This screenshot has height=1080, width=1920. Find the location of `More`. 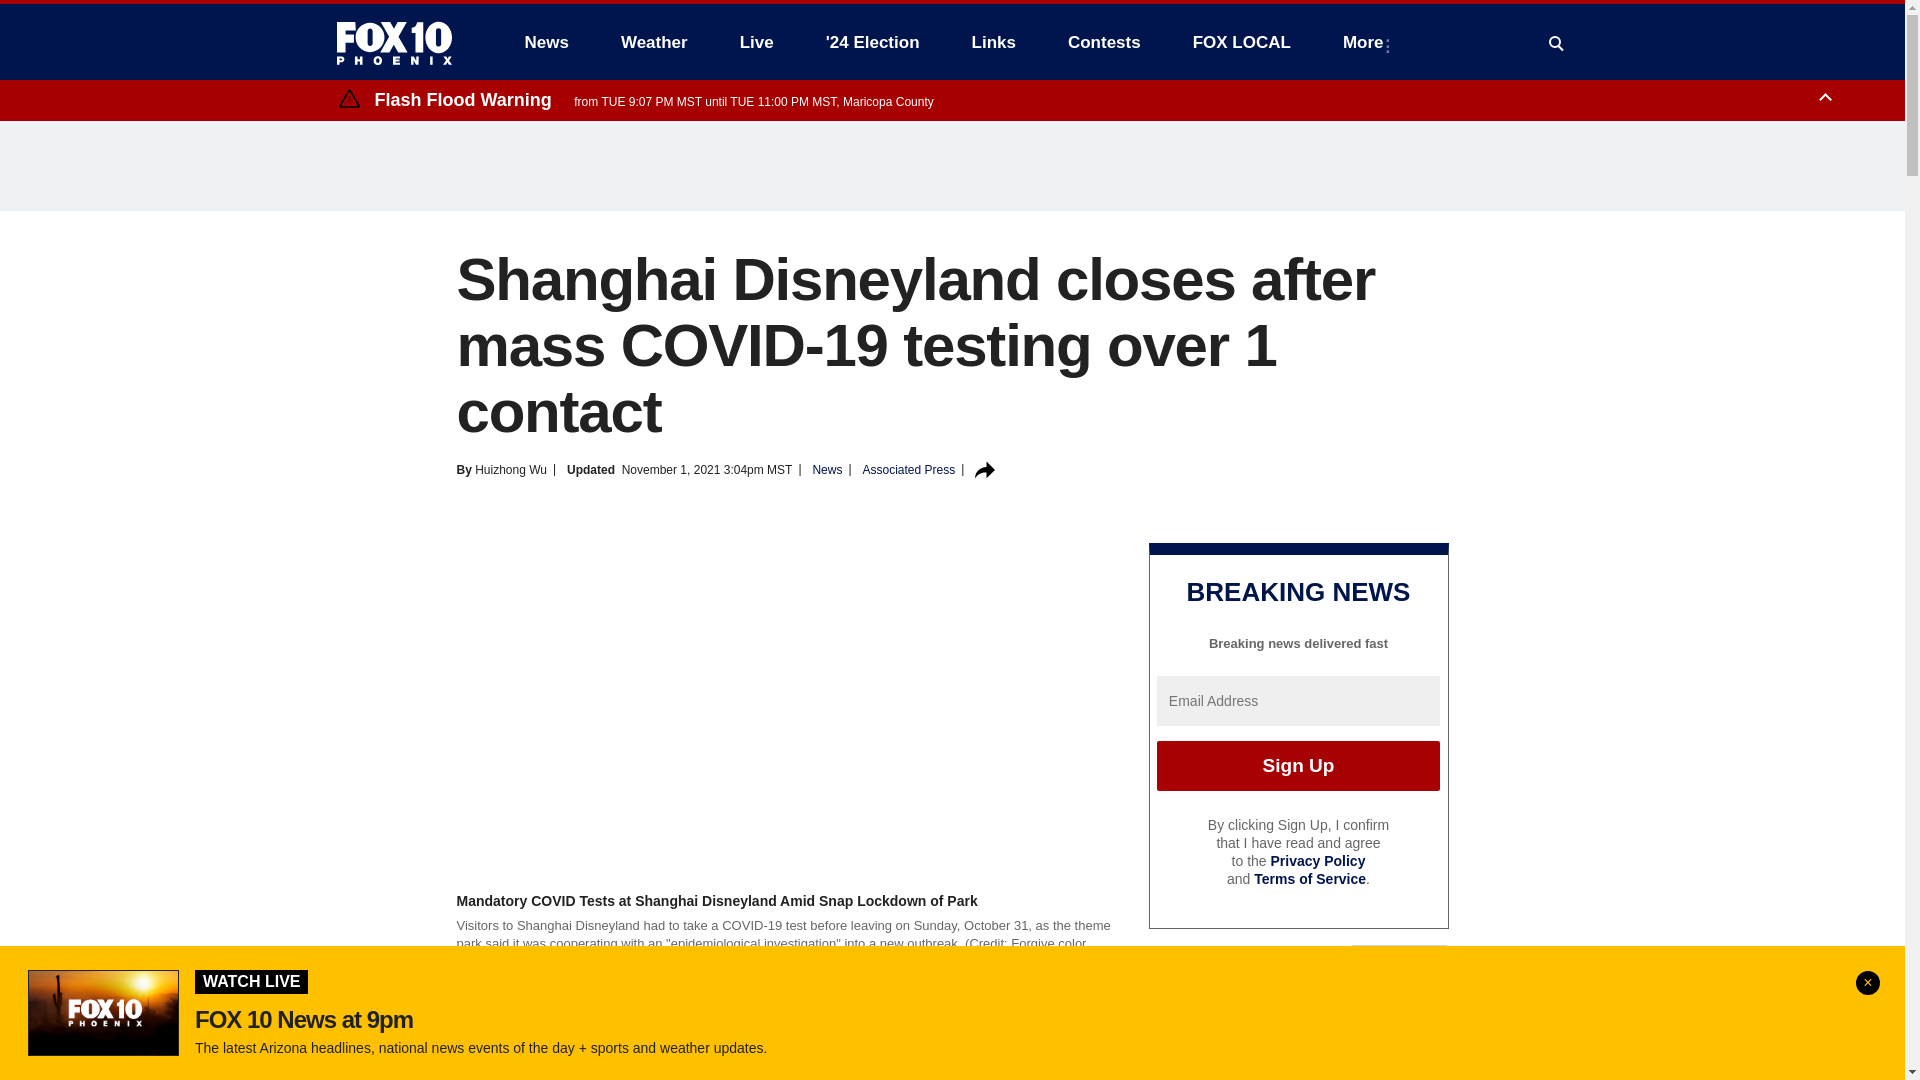

More is located at coordinates (1366, 42).